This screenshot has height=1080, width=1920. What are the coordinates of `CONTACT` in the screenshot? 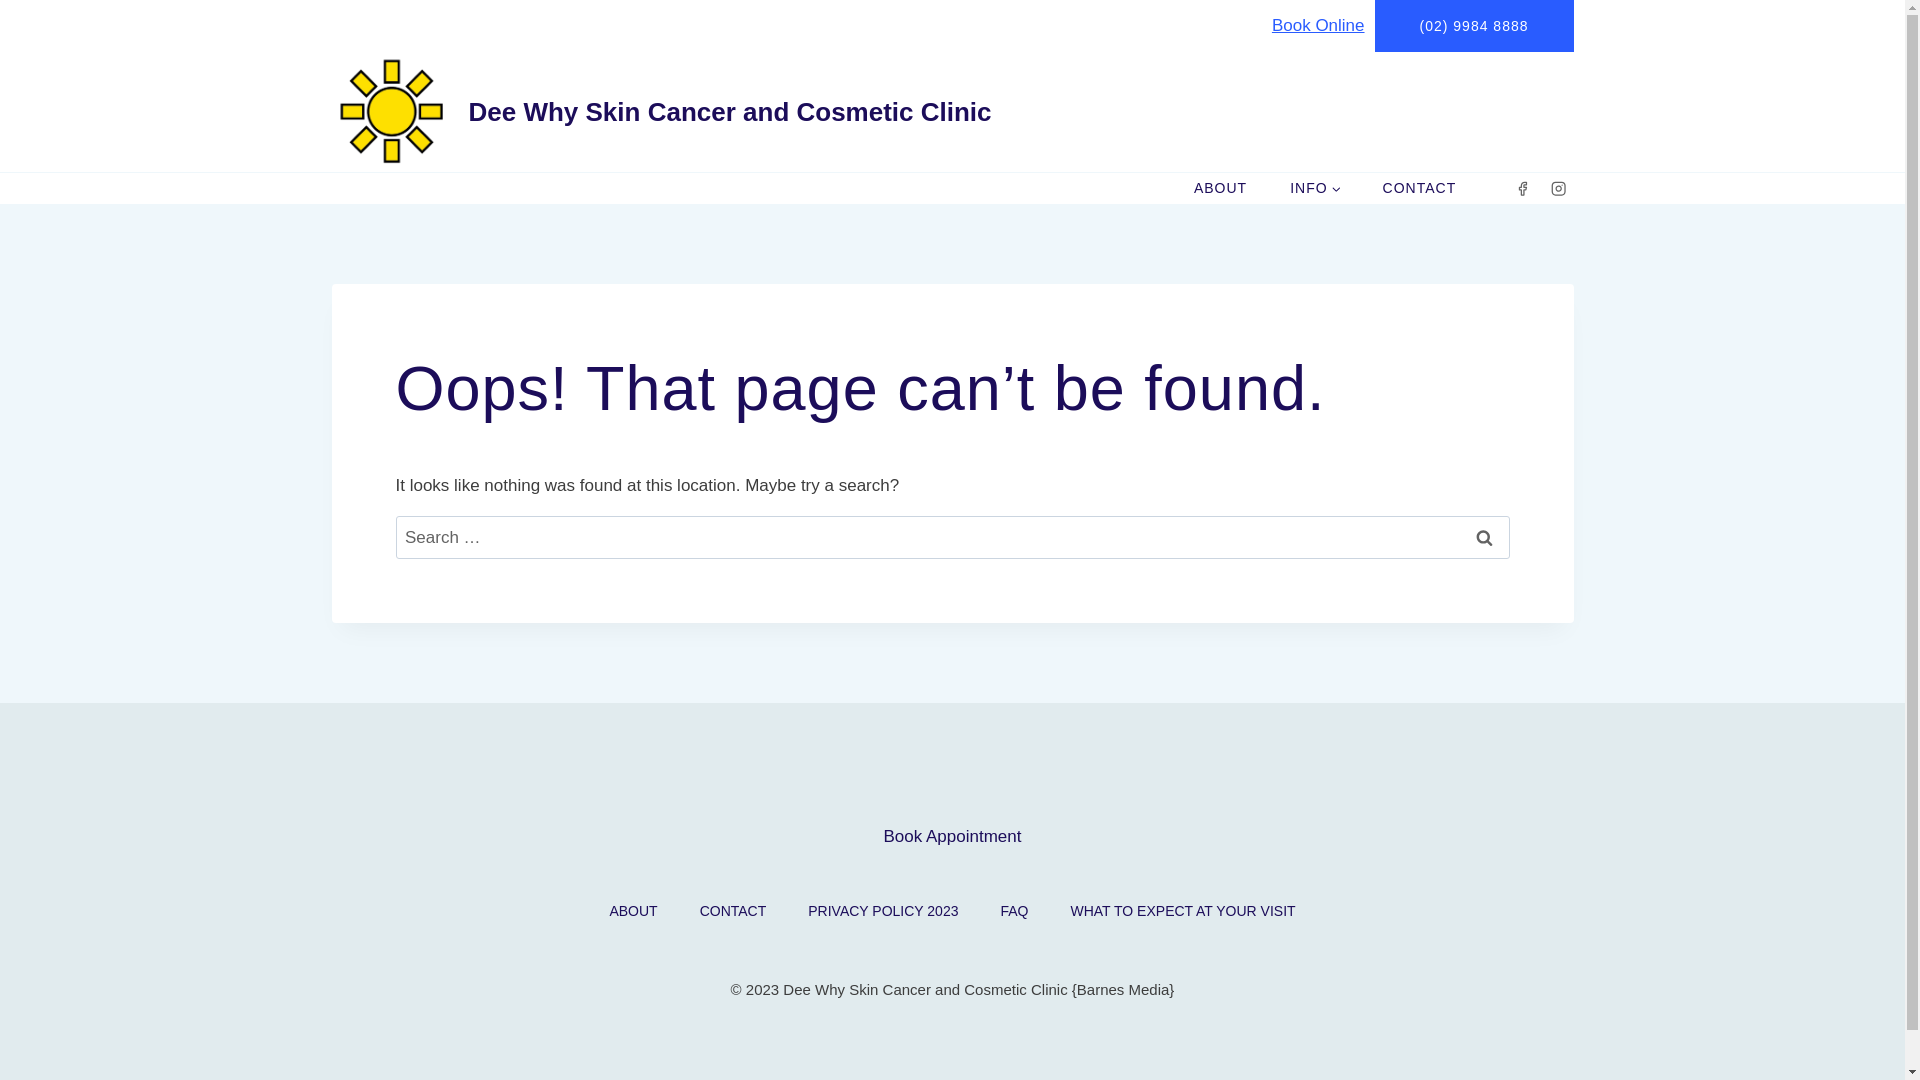 It's located at (1420, 188).